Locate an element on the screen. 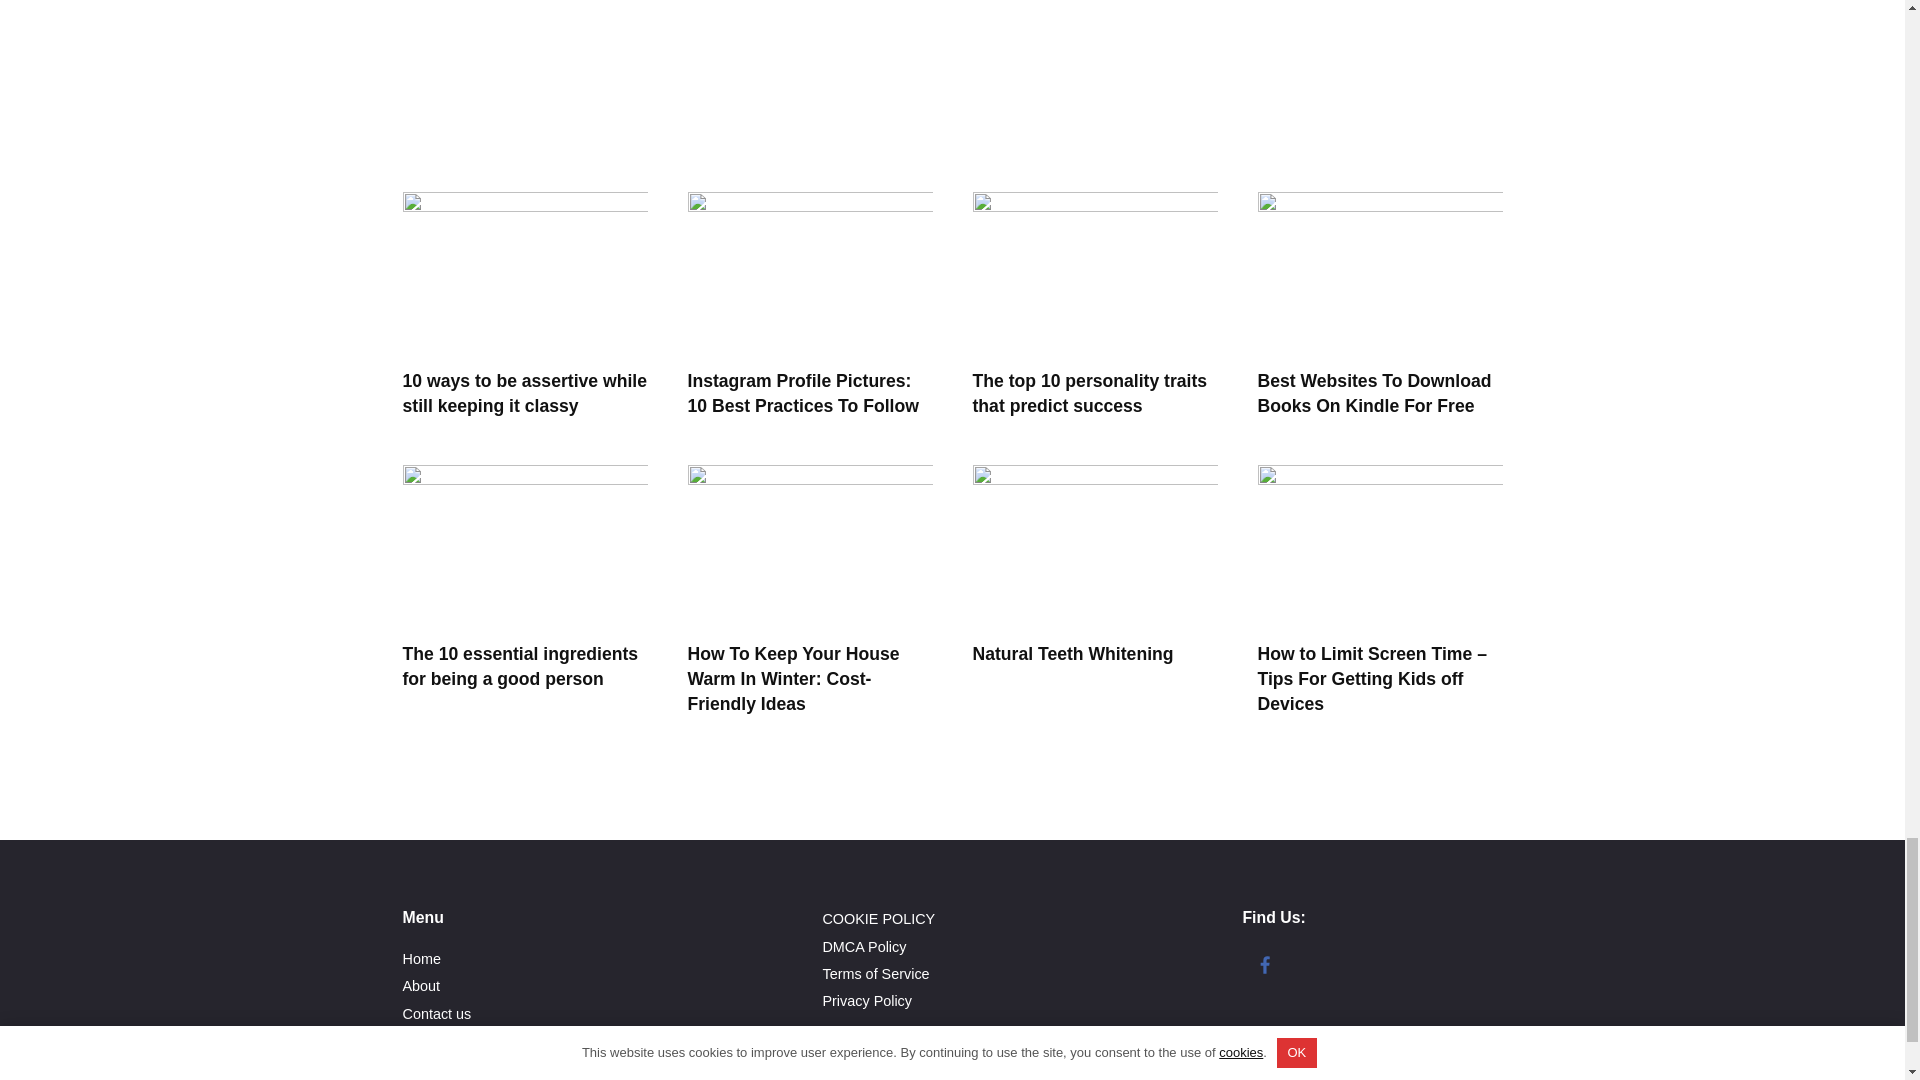 The height and width of the screenshot is (1080, 1920). Natural Teeth Whitening is located at coordinates (1072, 654).